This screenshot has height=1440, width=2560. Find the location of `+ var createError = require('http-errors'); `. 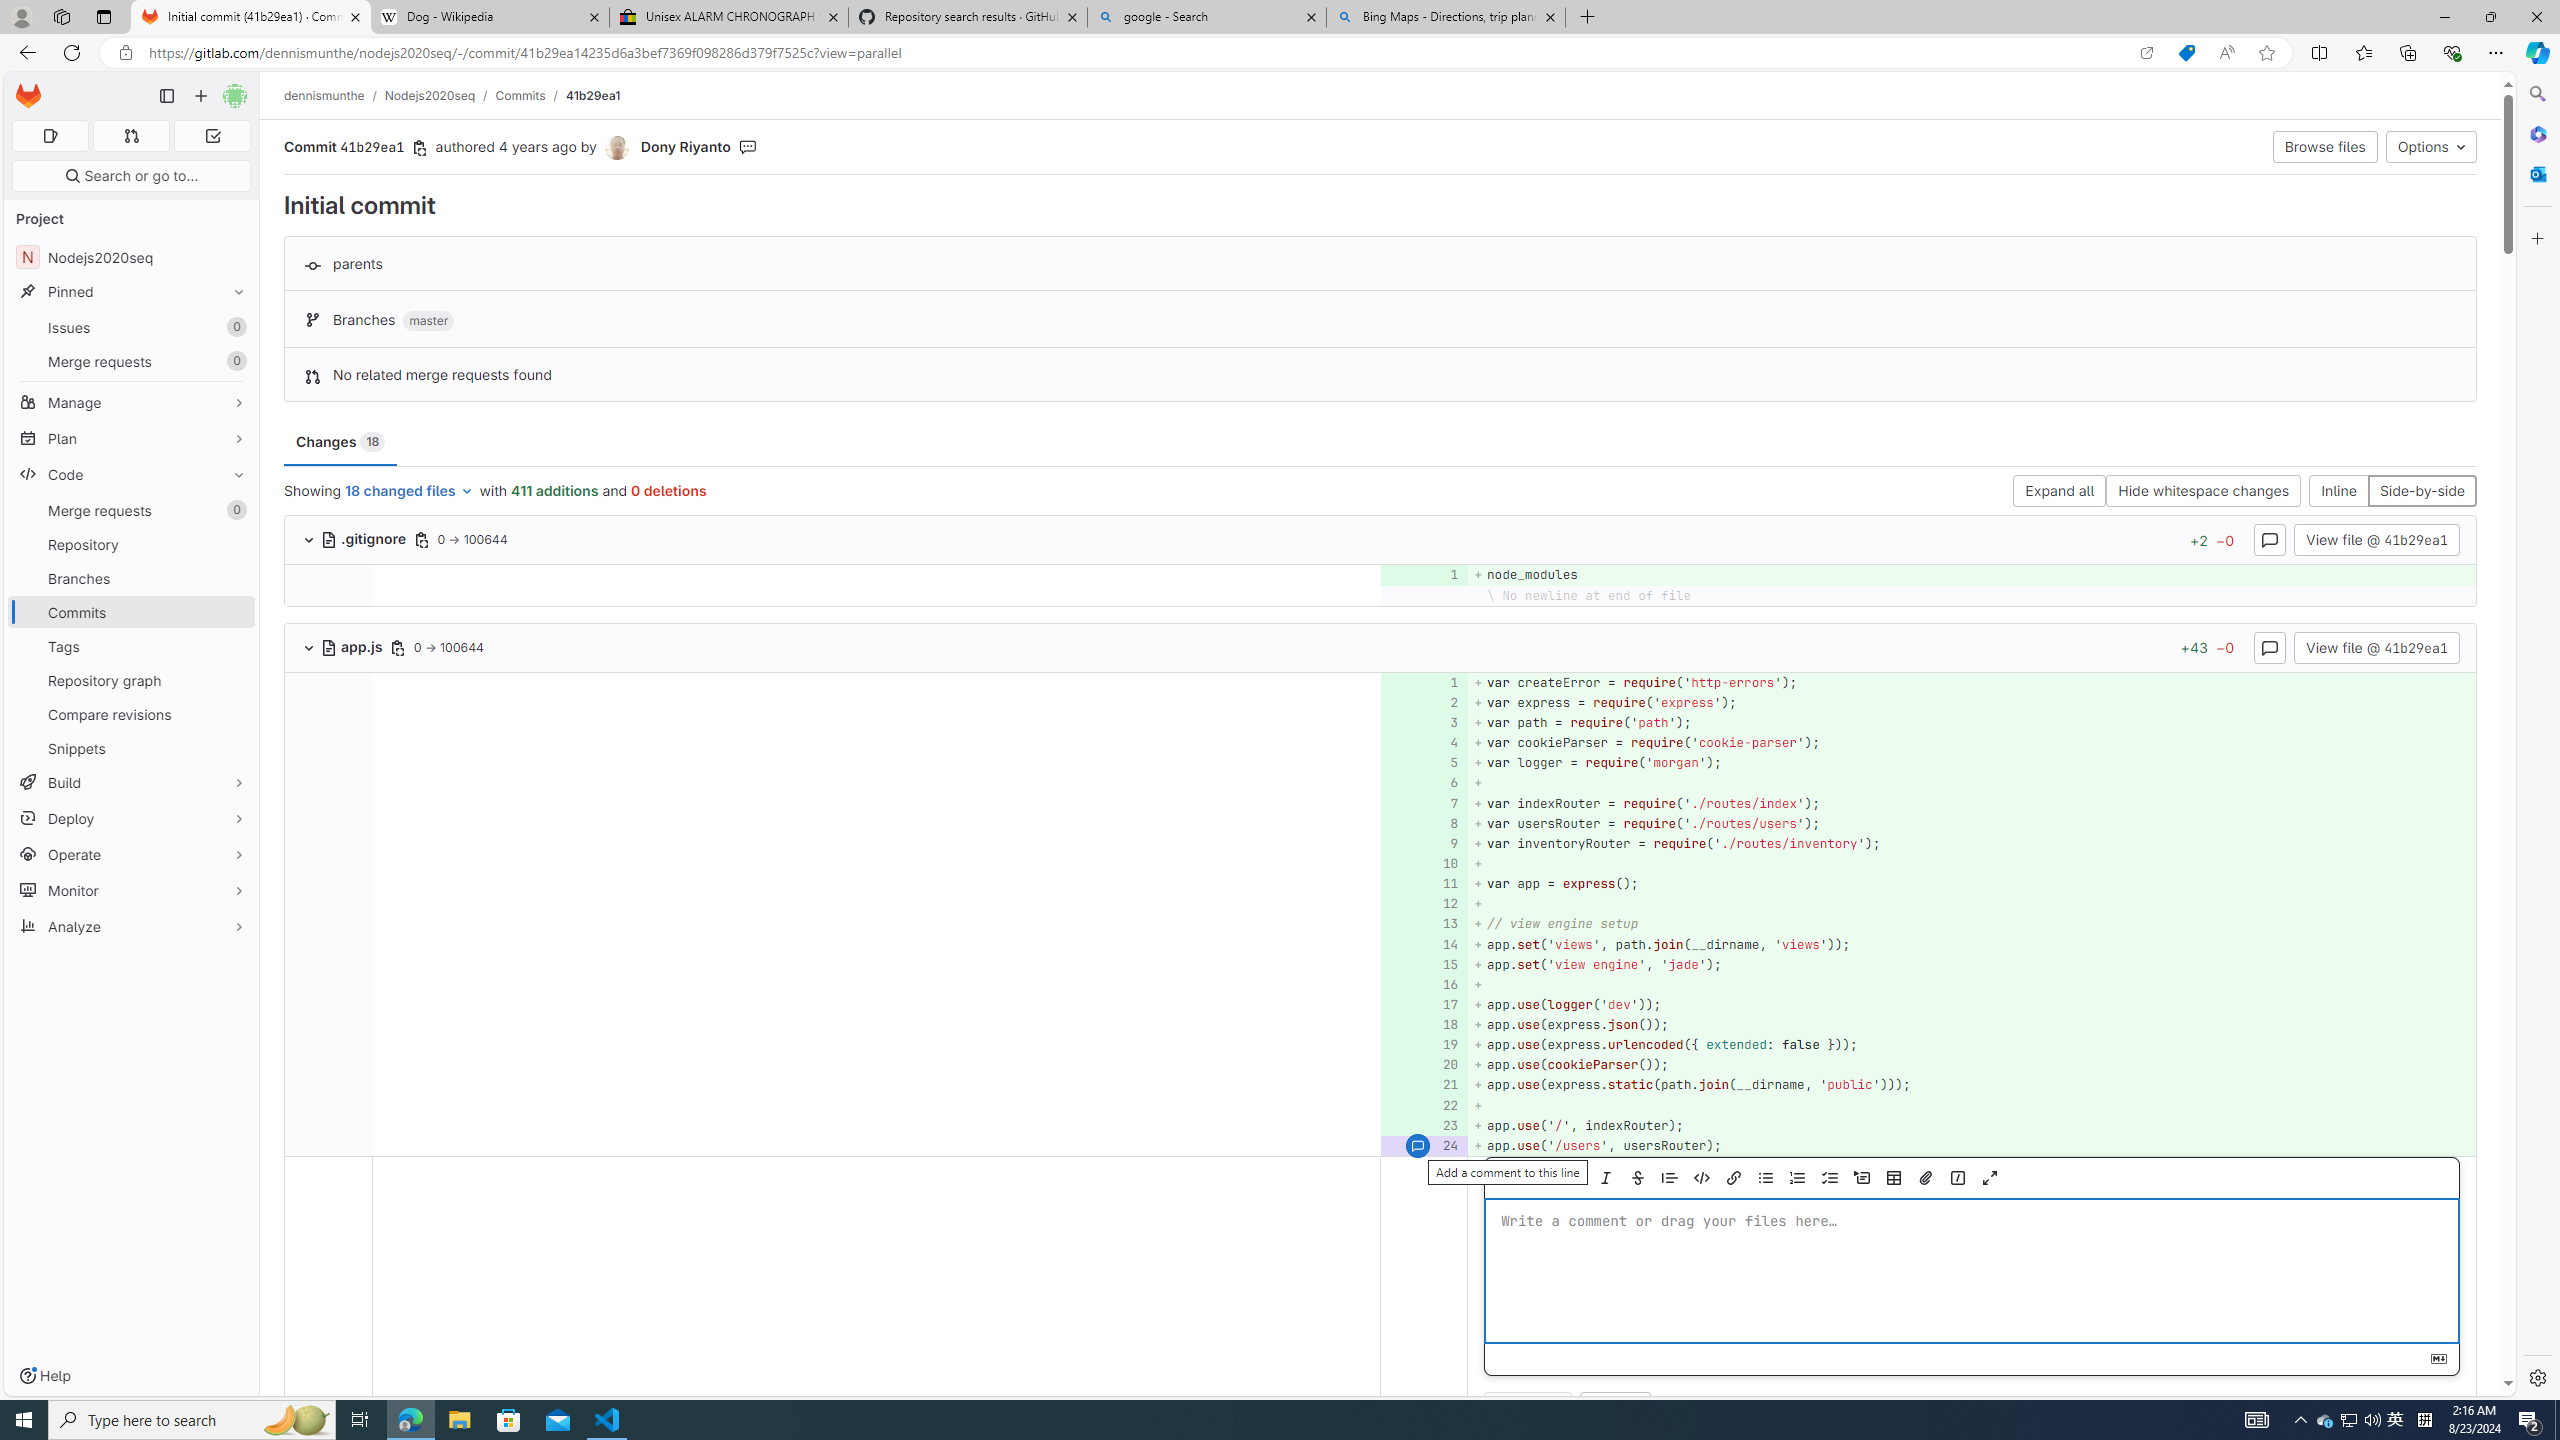

+ var createError = require('http-errors');  is located at coordinates (1970, 682).